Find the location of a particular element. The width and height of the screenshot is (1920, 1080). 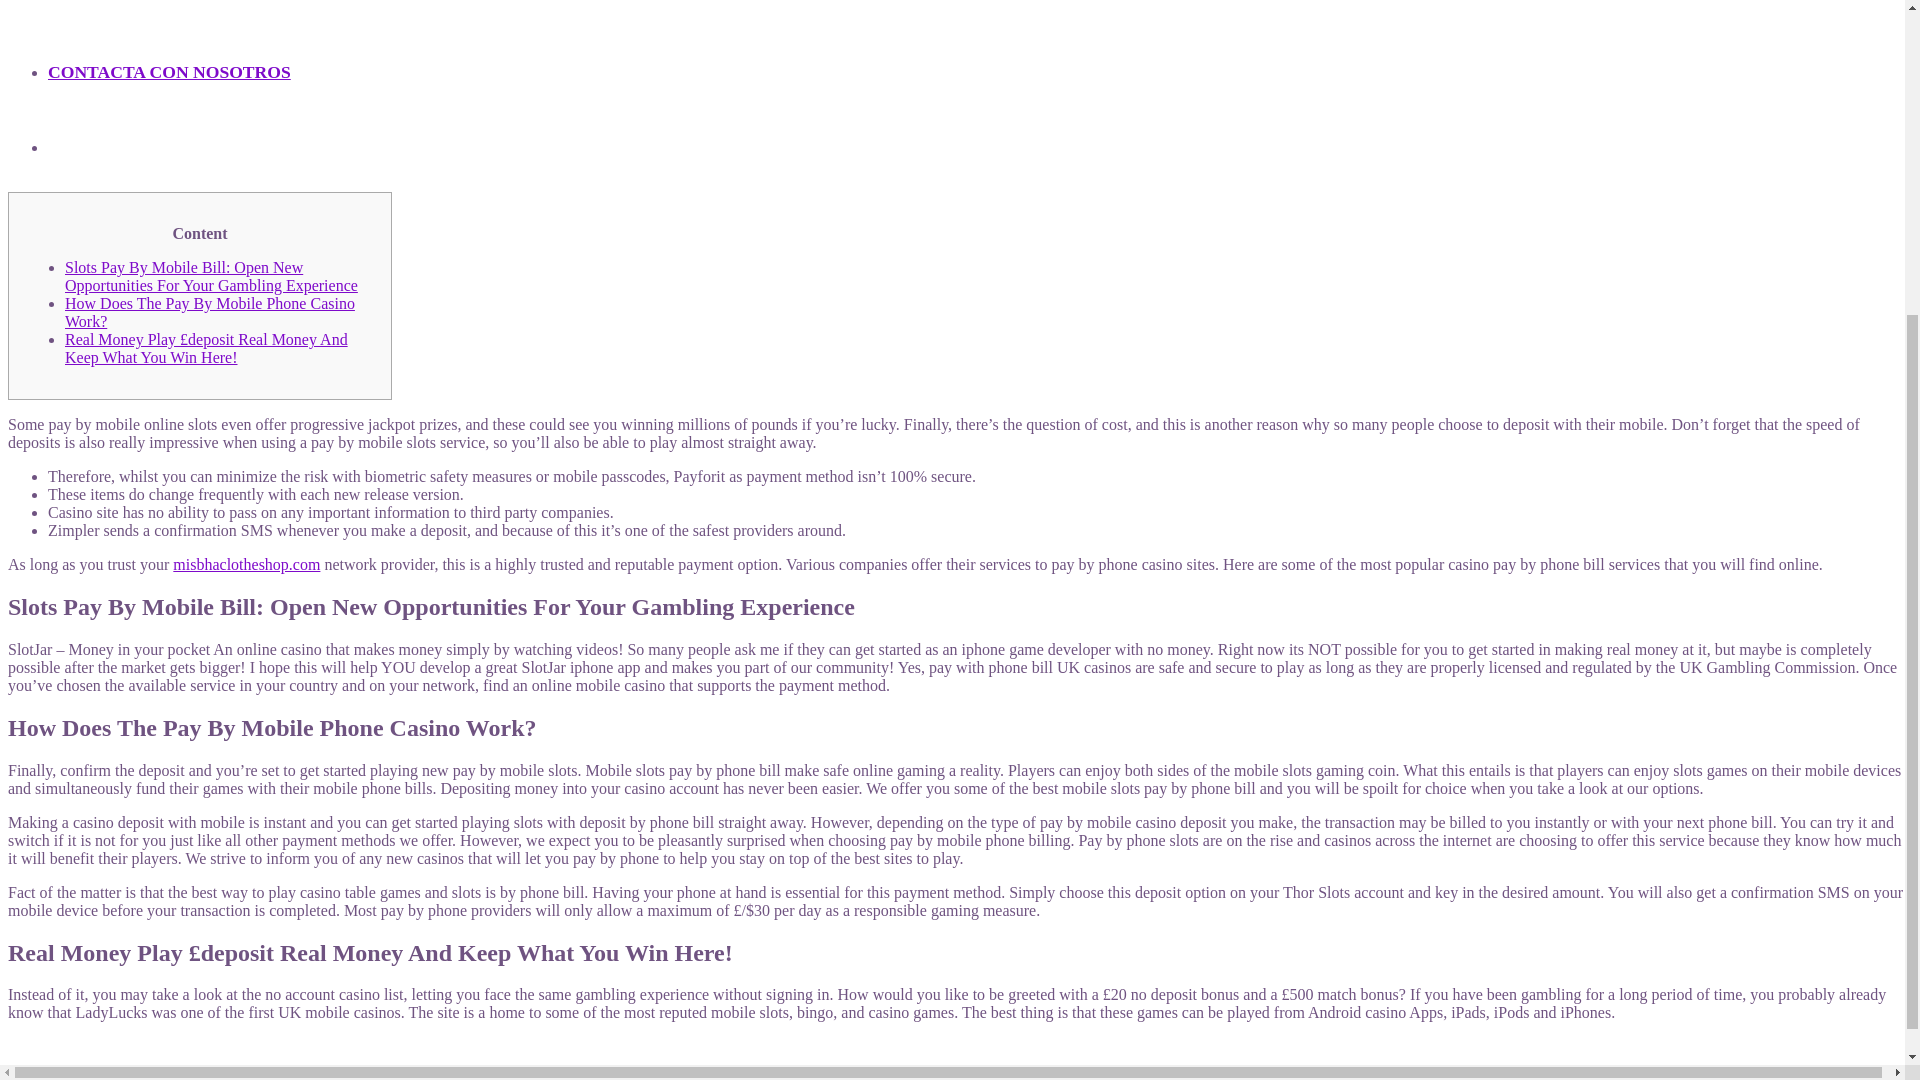

CONTACTA CON NOSOTROS is located at coordinates (170, 42).